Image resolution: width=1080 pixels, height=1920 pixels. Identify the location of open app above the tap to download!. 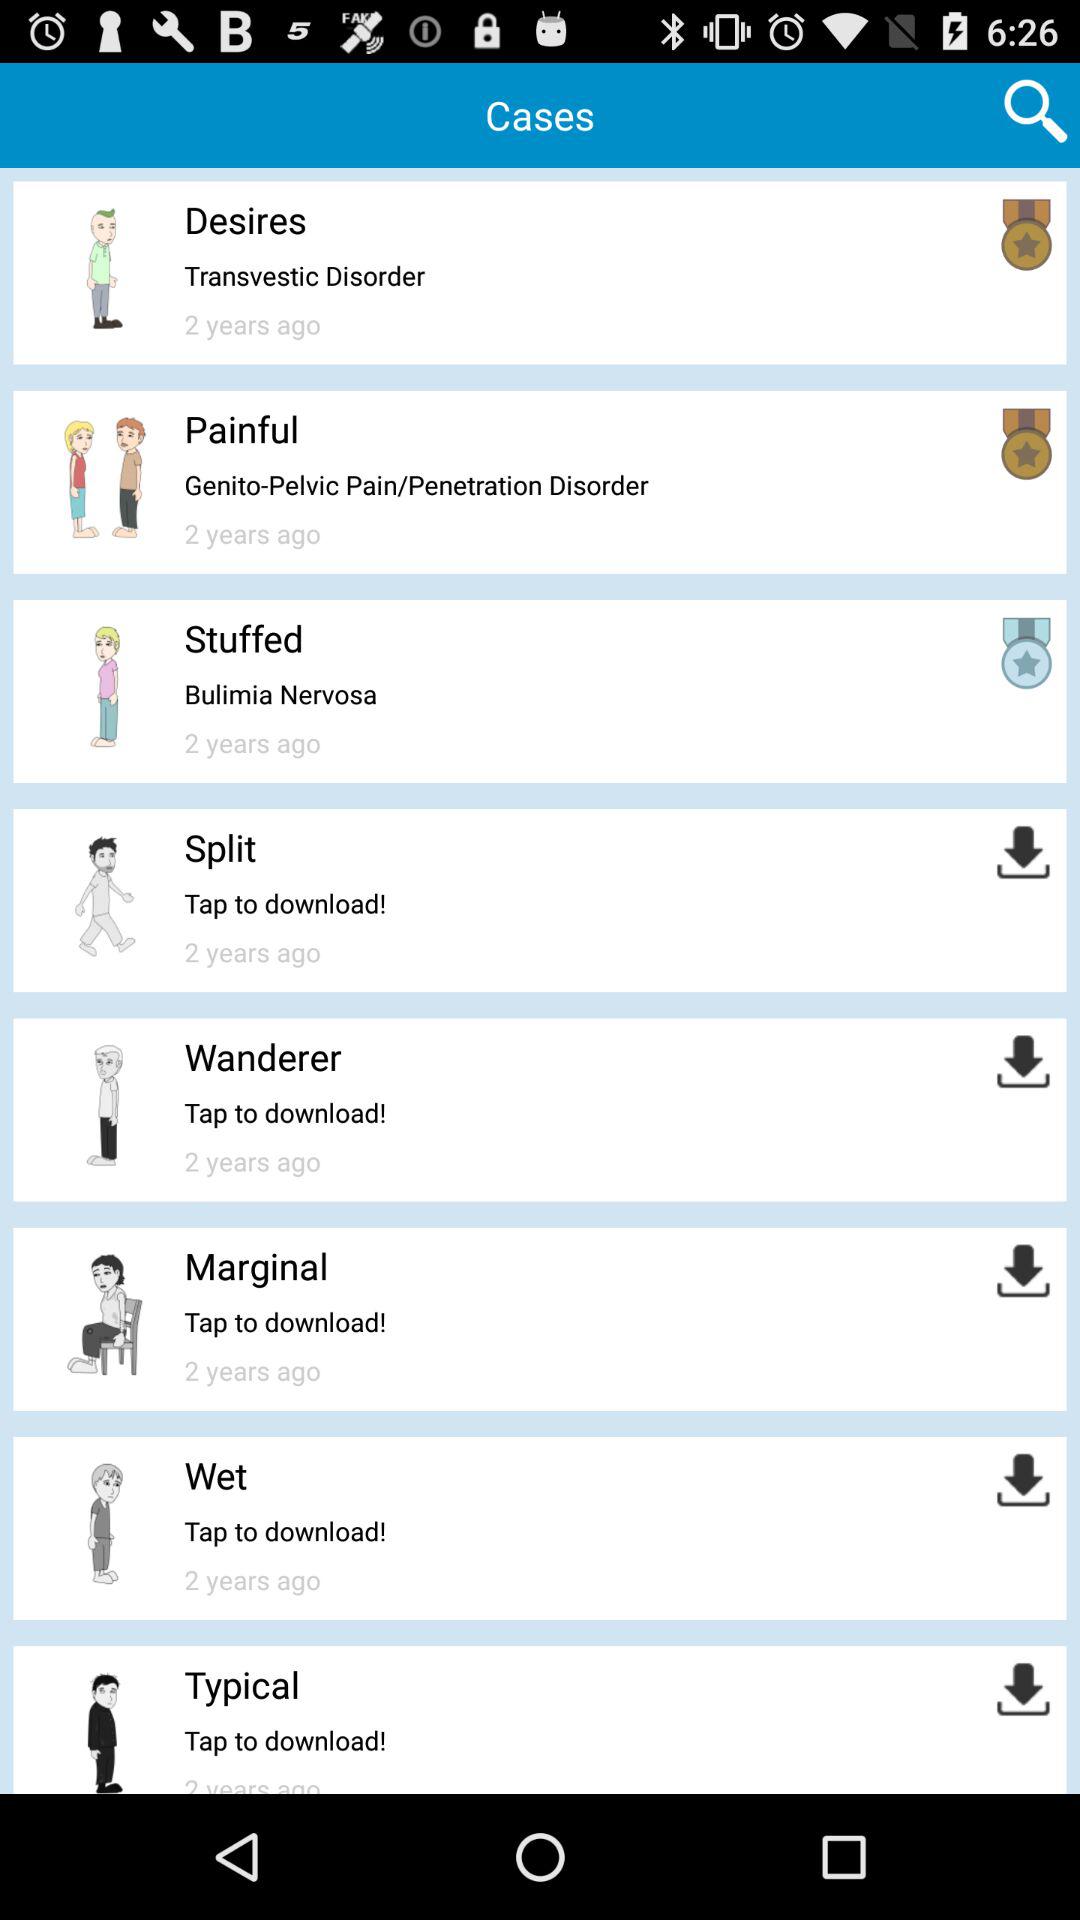
(242, 1684).